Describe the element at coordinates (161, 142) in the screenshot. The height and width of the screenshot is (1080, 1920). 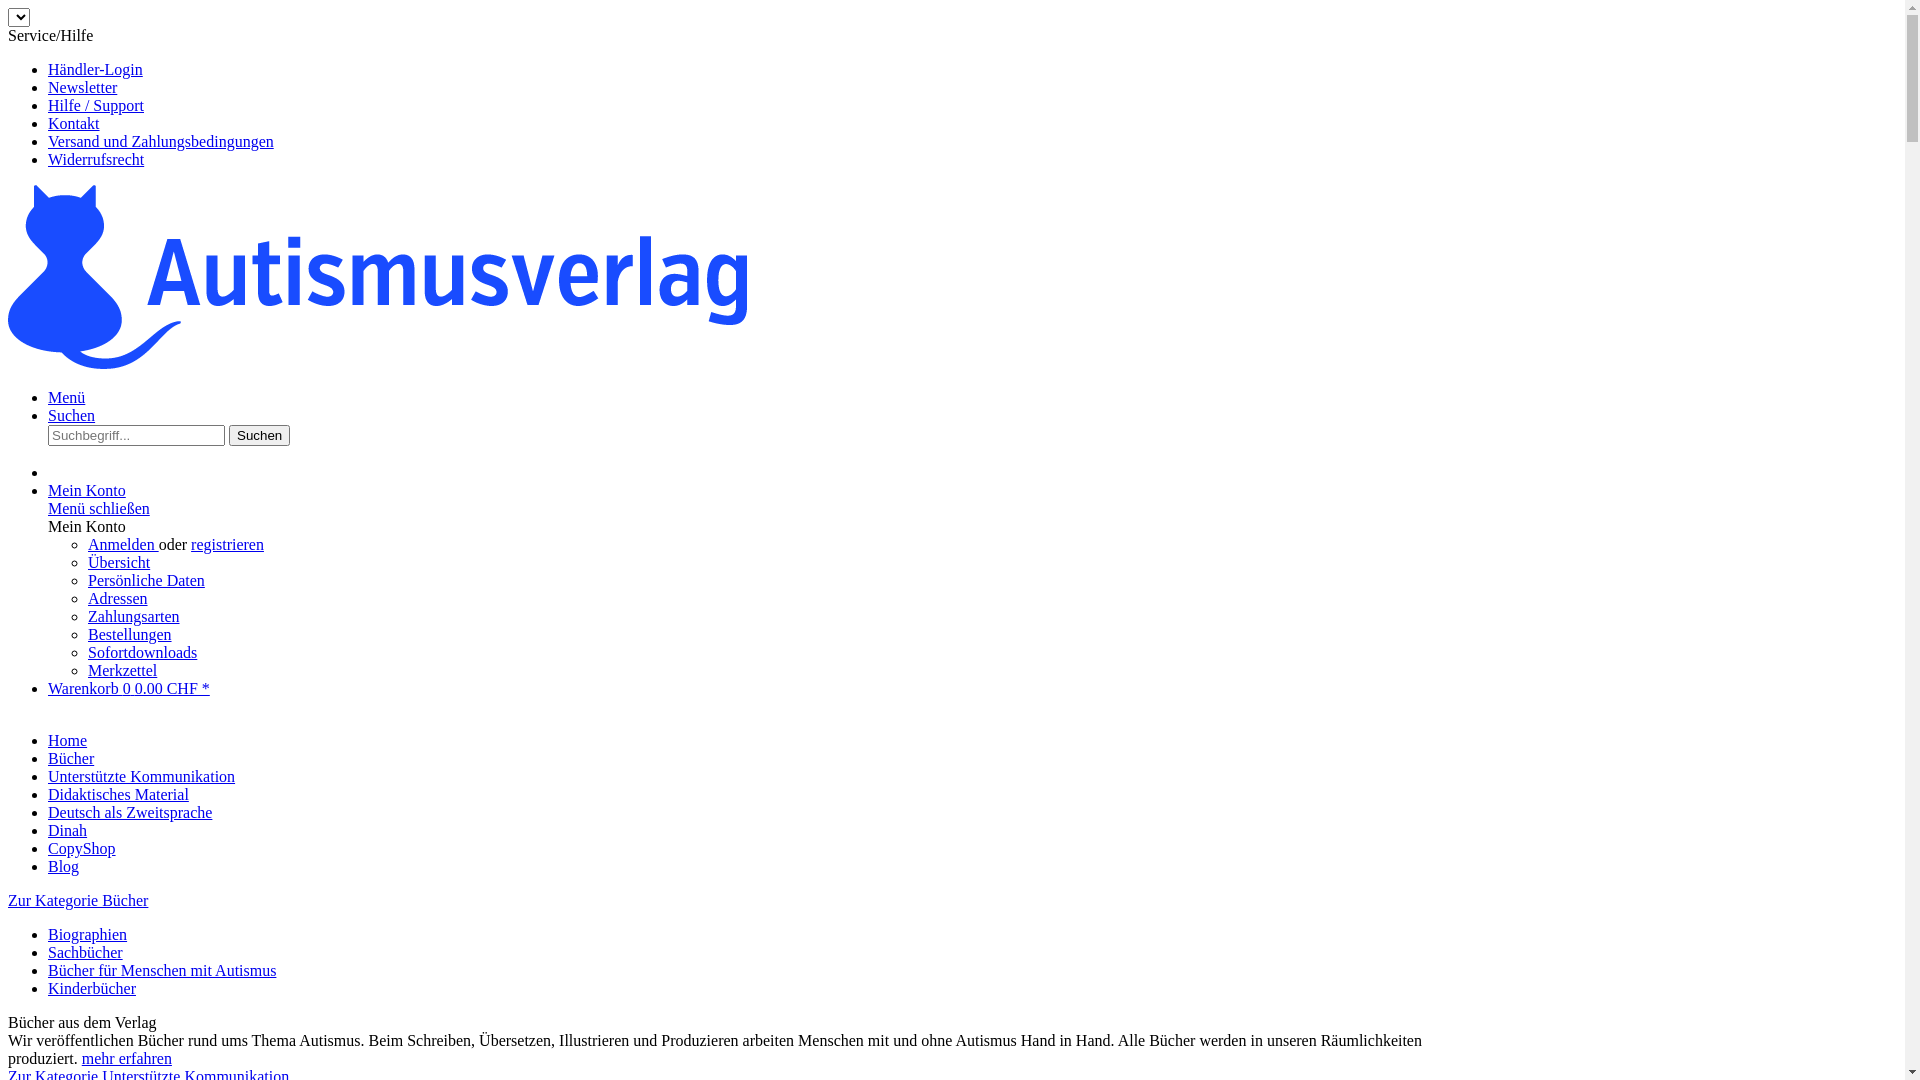
I see `Versand und Zahlungsbedingungen` at that location.